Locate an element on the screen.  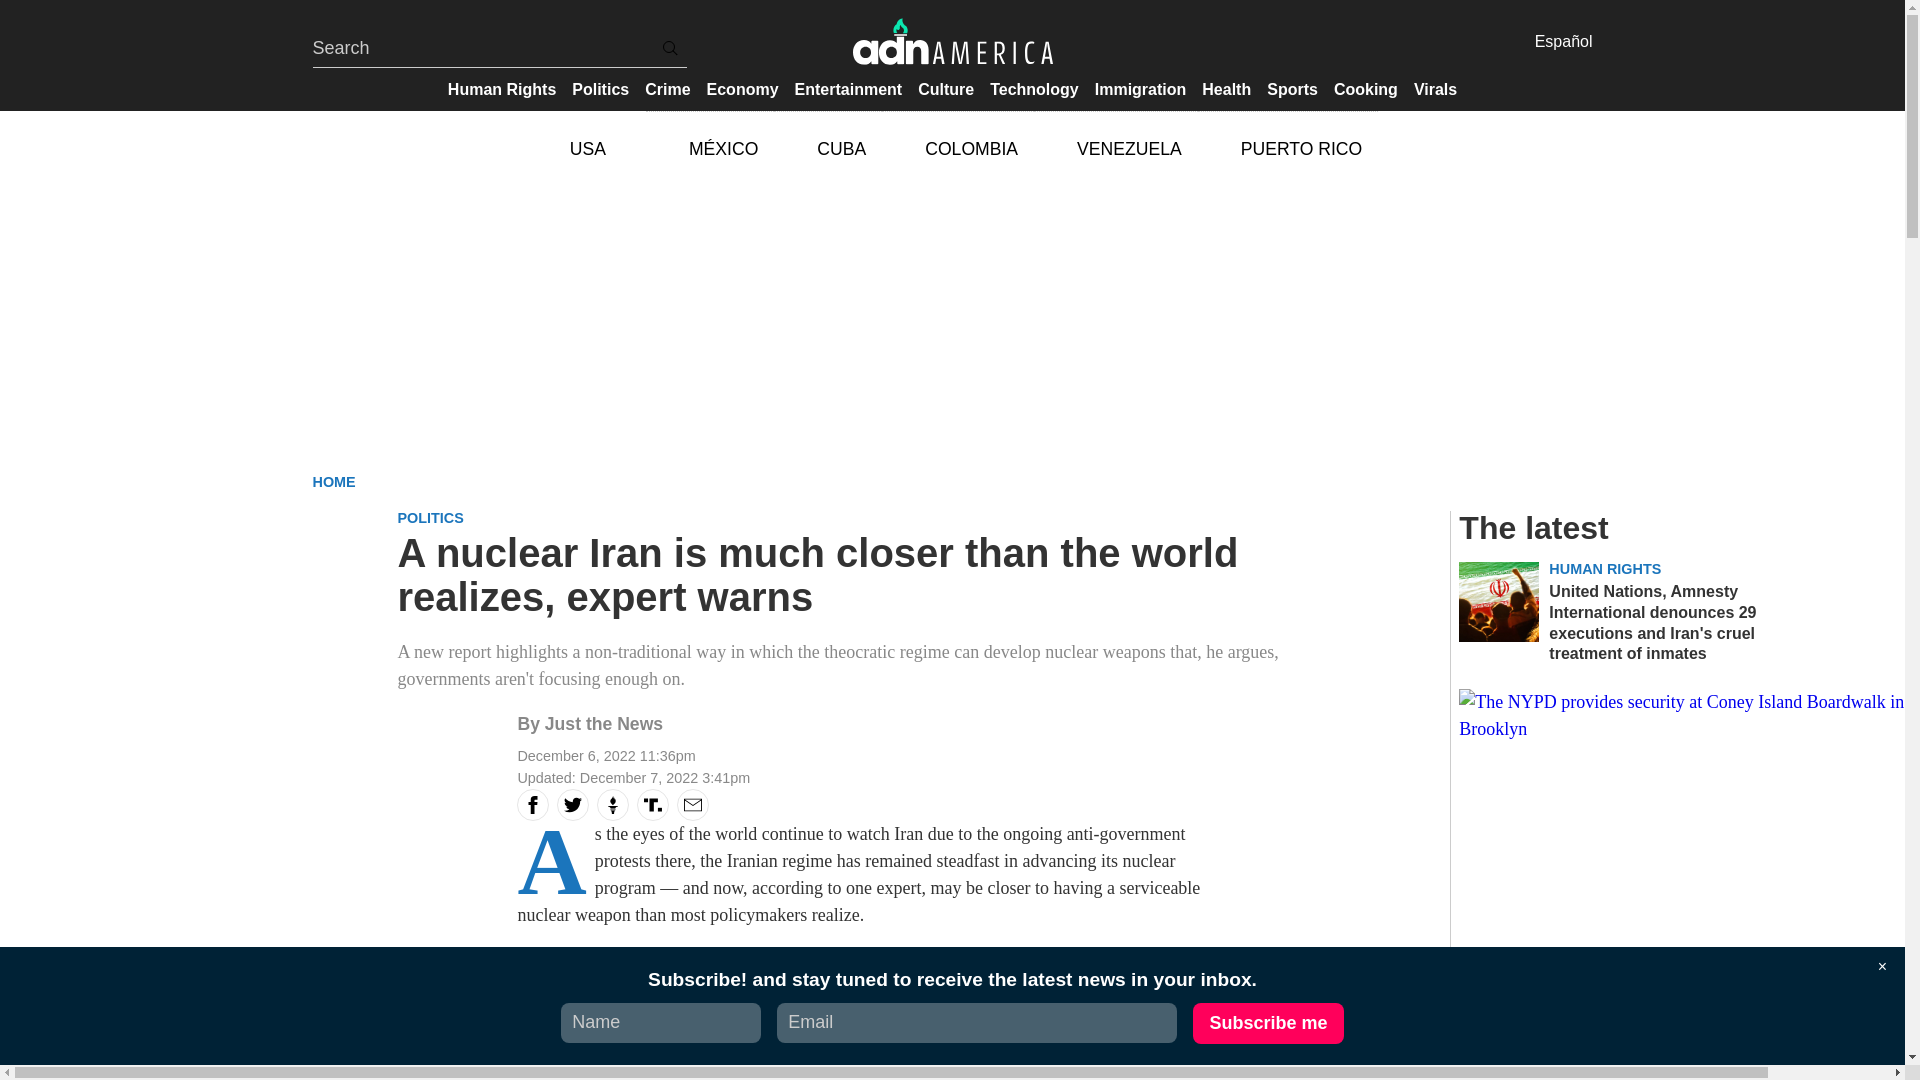
POLITICS is located at coordinates (430, 517).